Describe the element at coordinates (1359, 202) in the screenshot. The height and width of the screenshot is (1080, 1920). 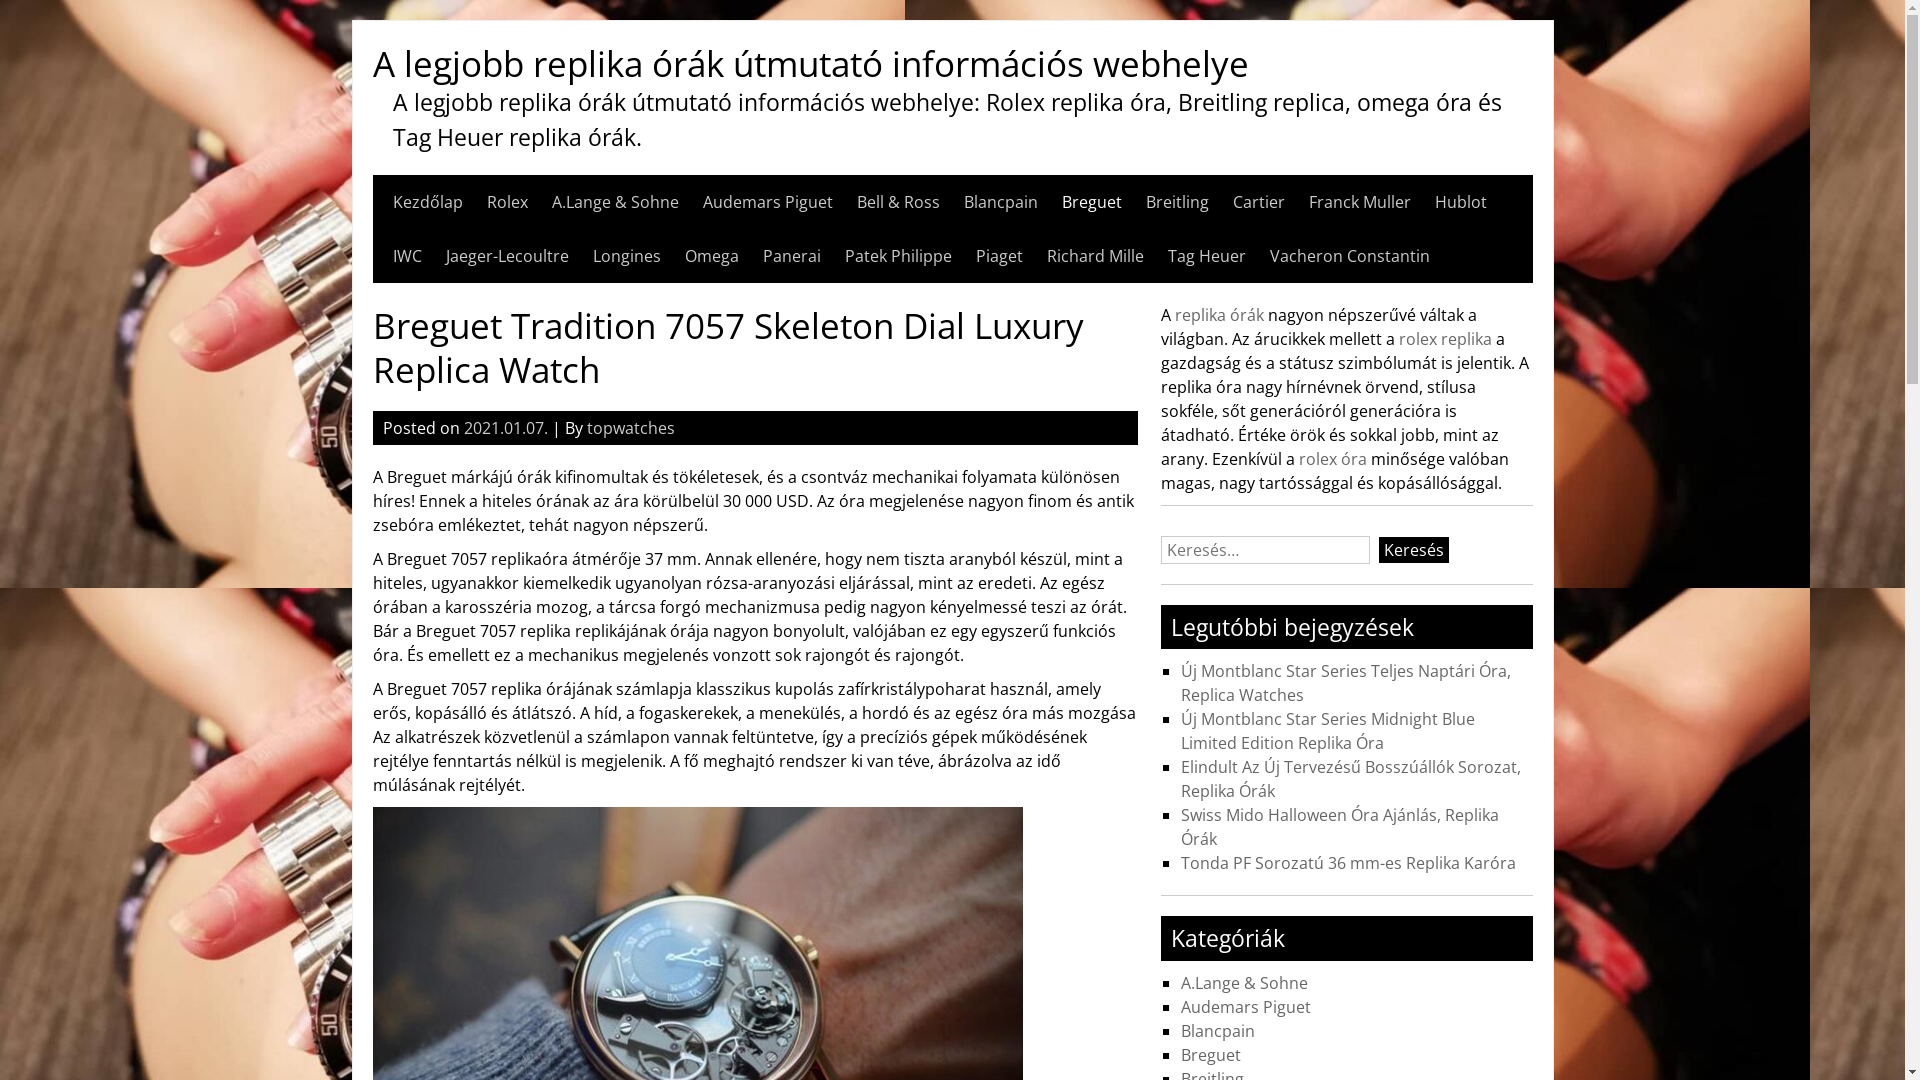
I see `Franck Muller` at that location.